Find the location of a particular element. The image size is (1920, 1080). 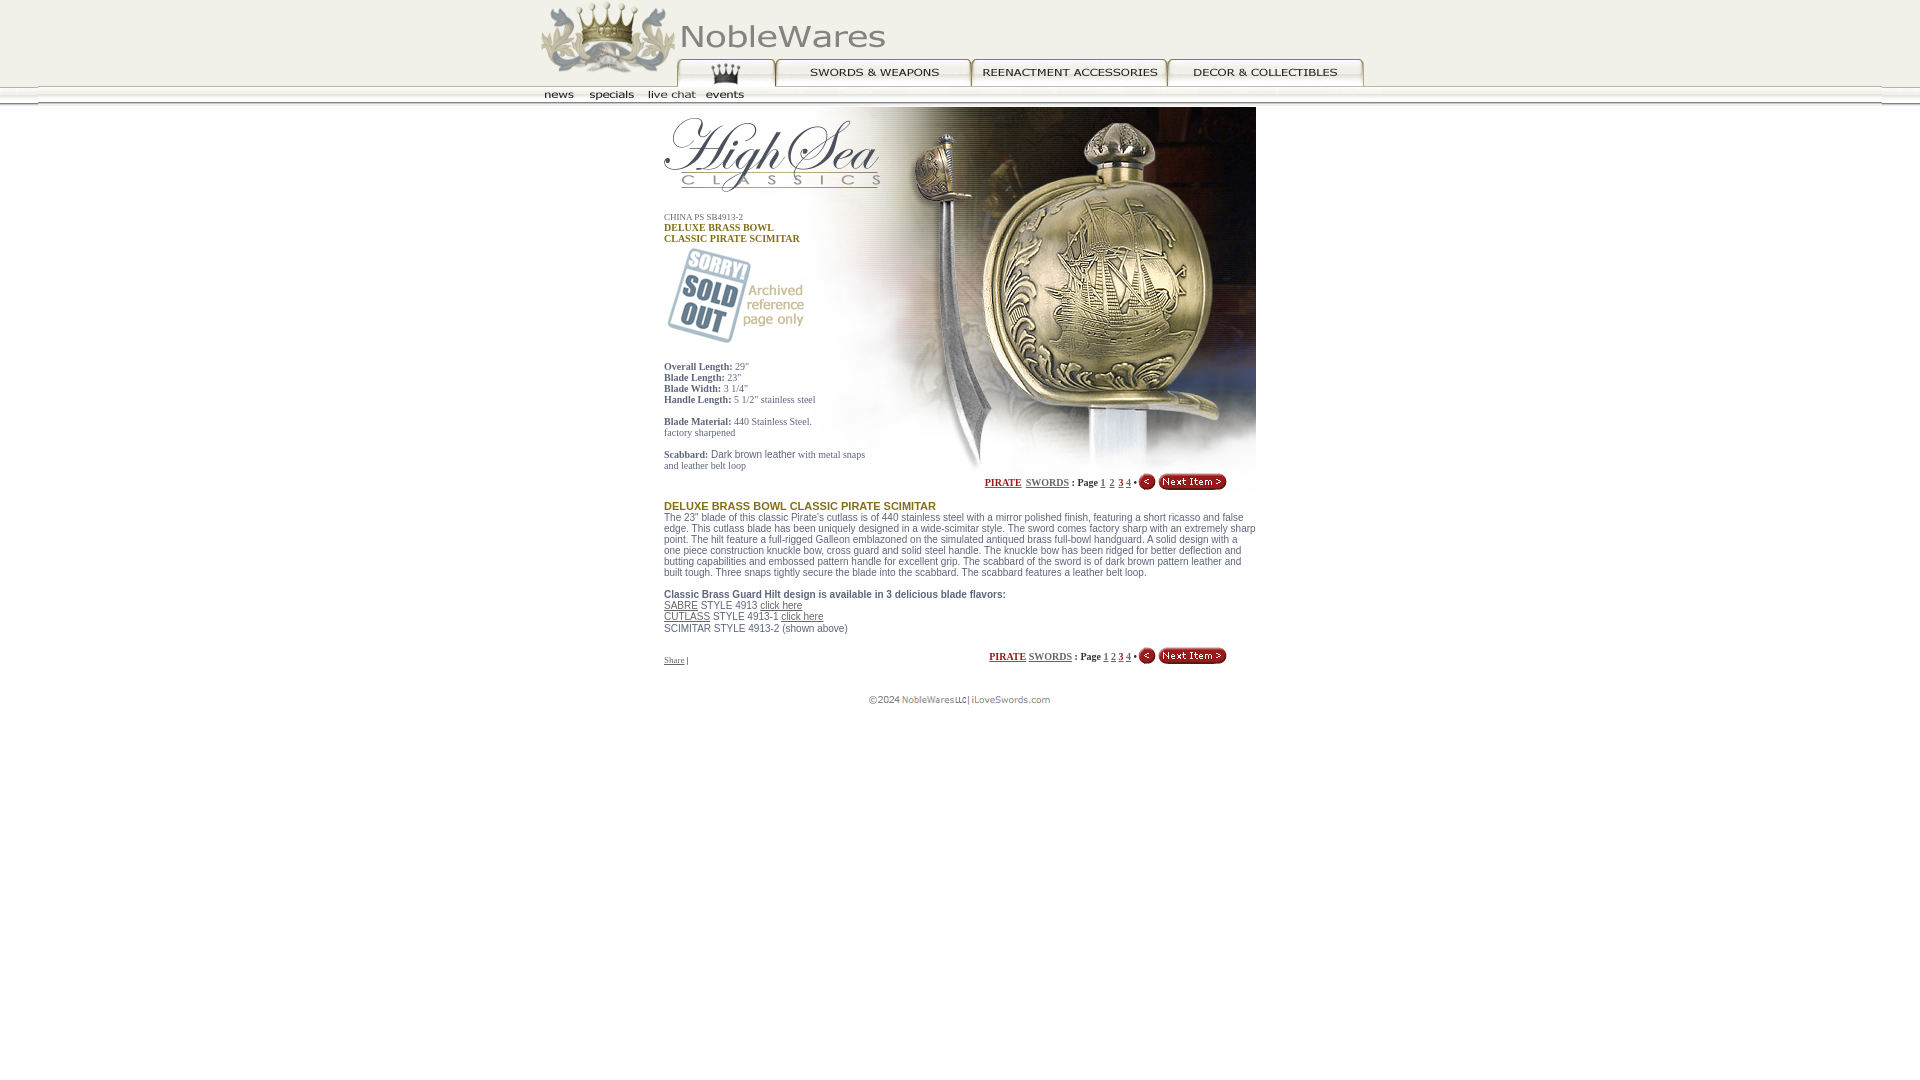

click here is located at coordinates (802, 616).